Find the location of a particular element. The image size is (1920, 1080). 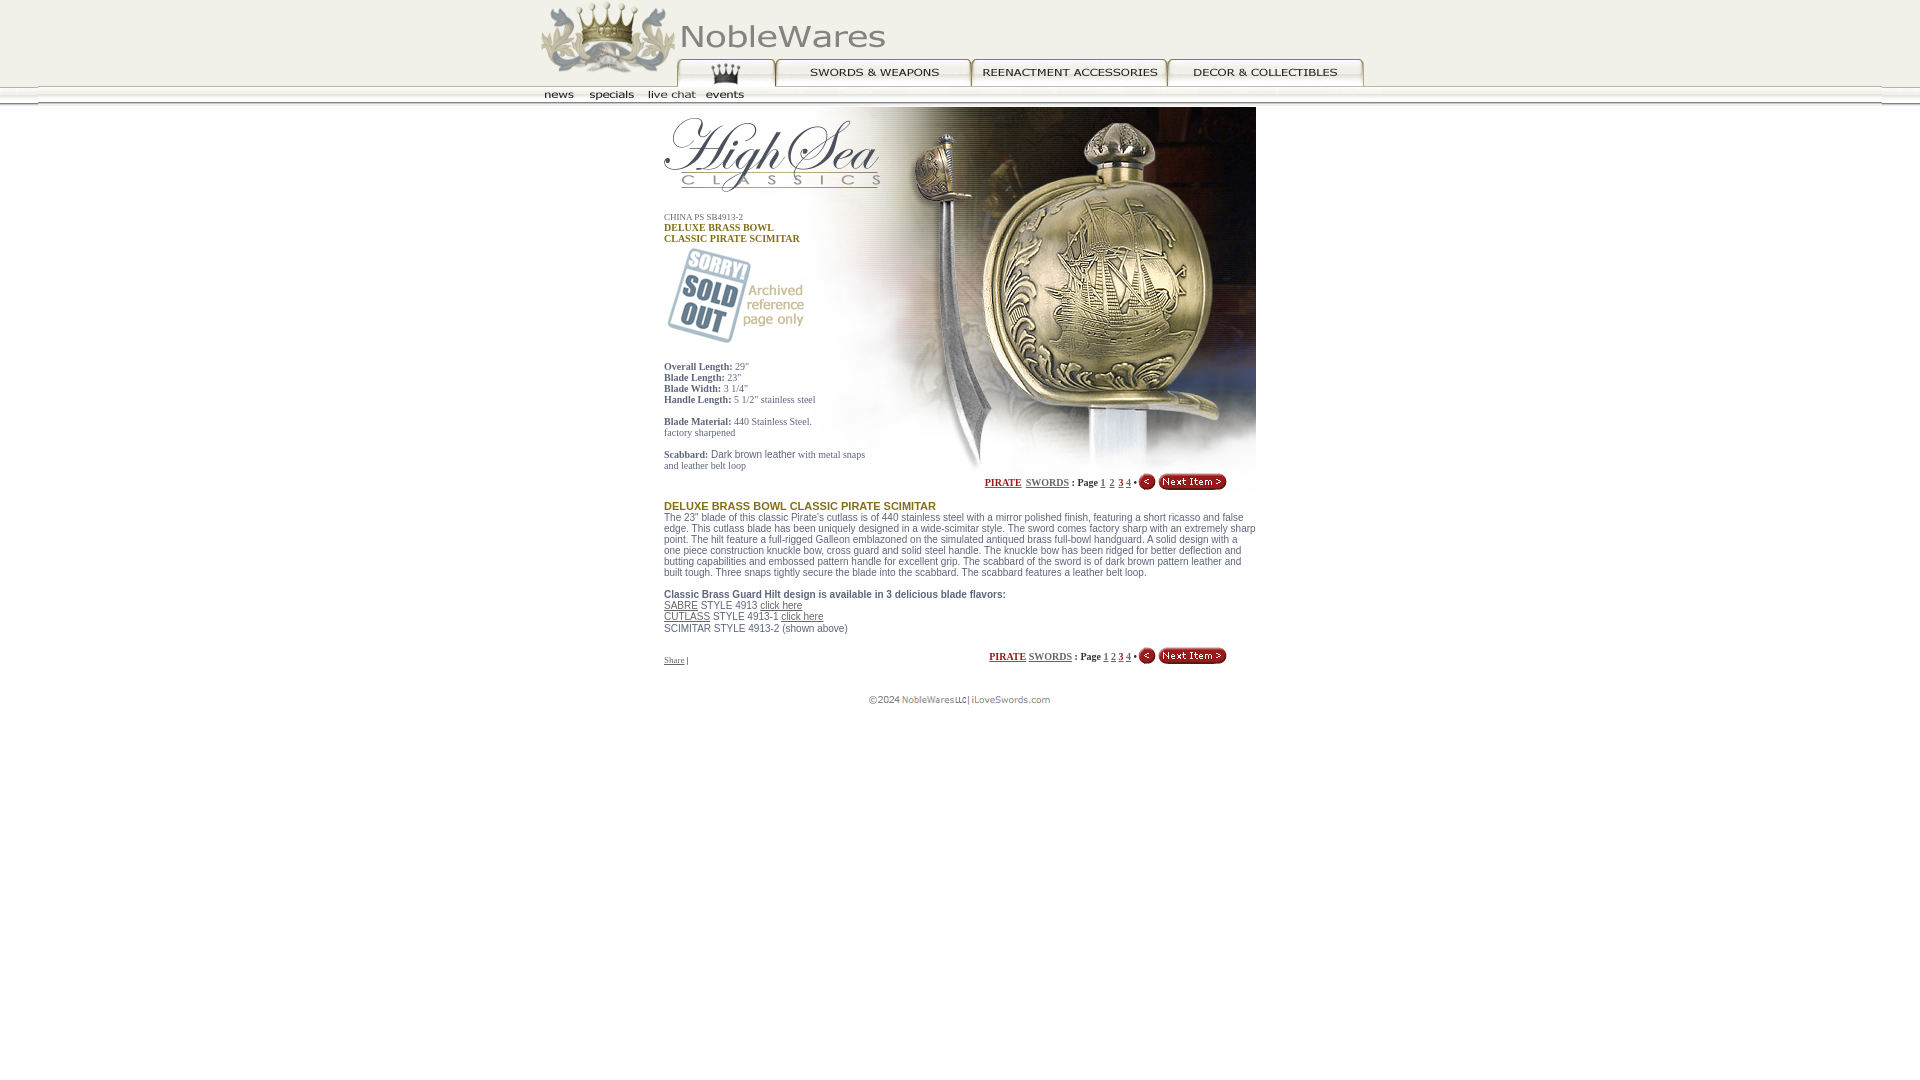

click here is located at coordinates (802, 616).